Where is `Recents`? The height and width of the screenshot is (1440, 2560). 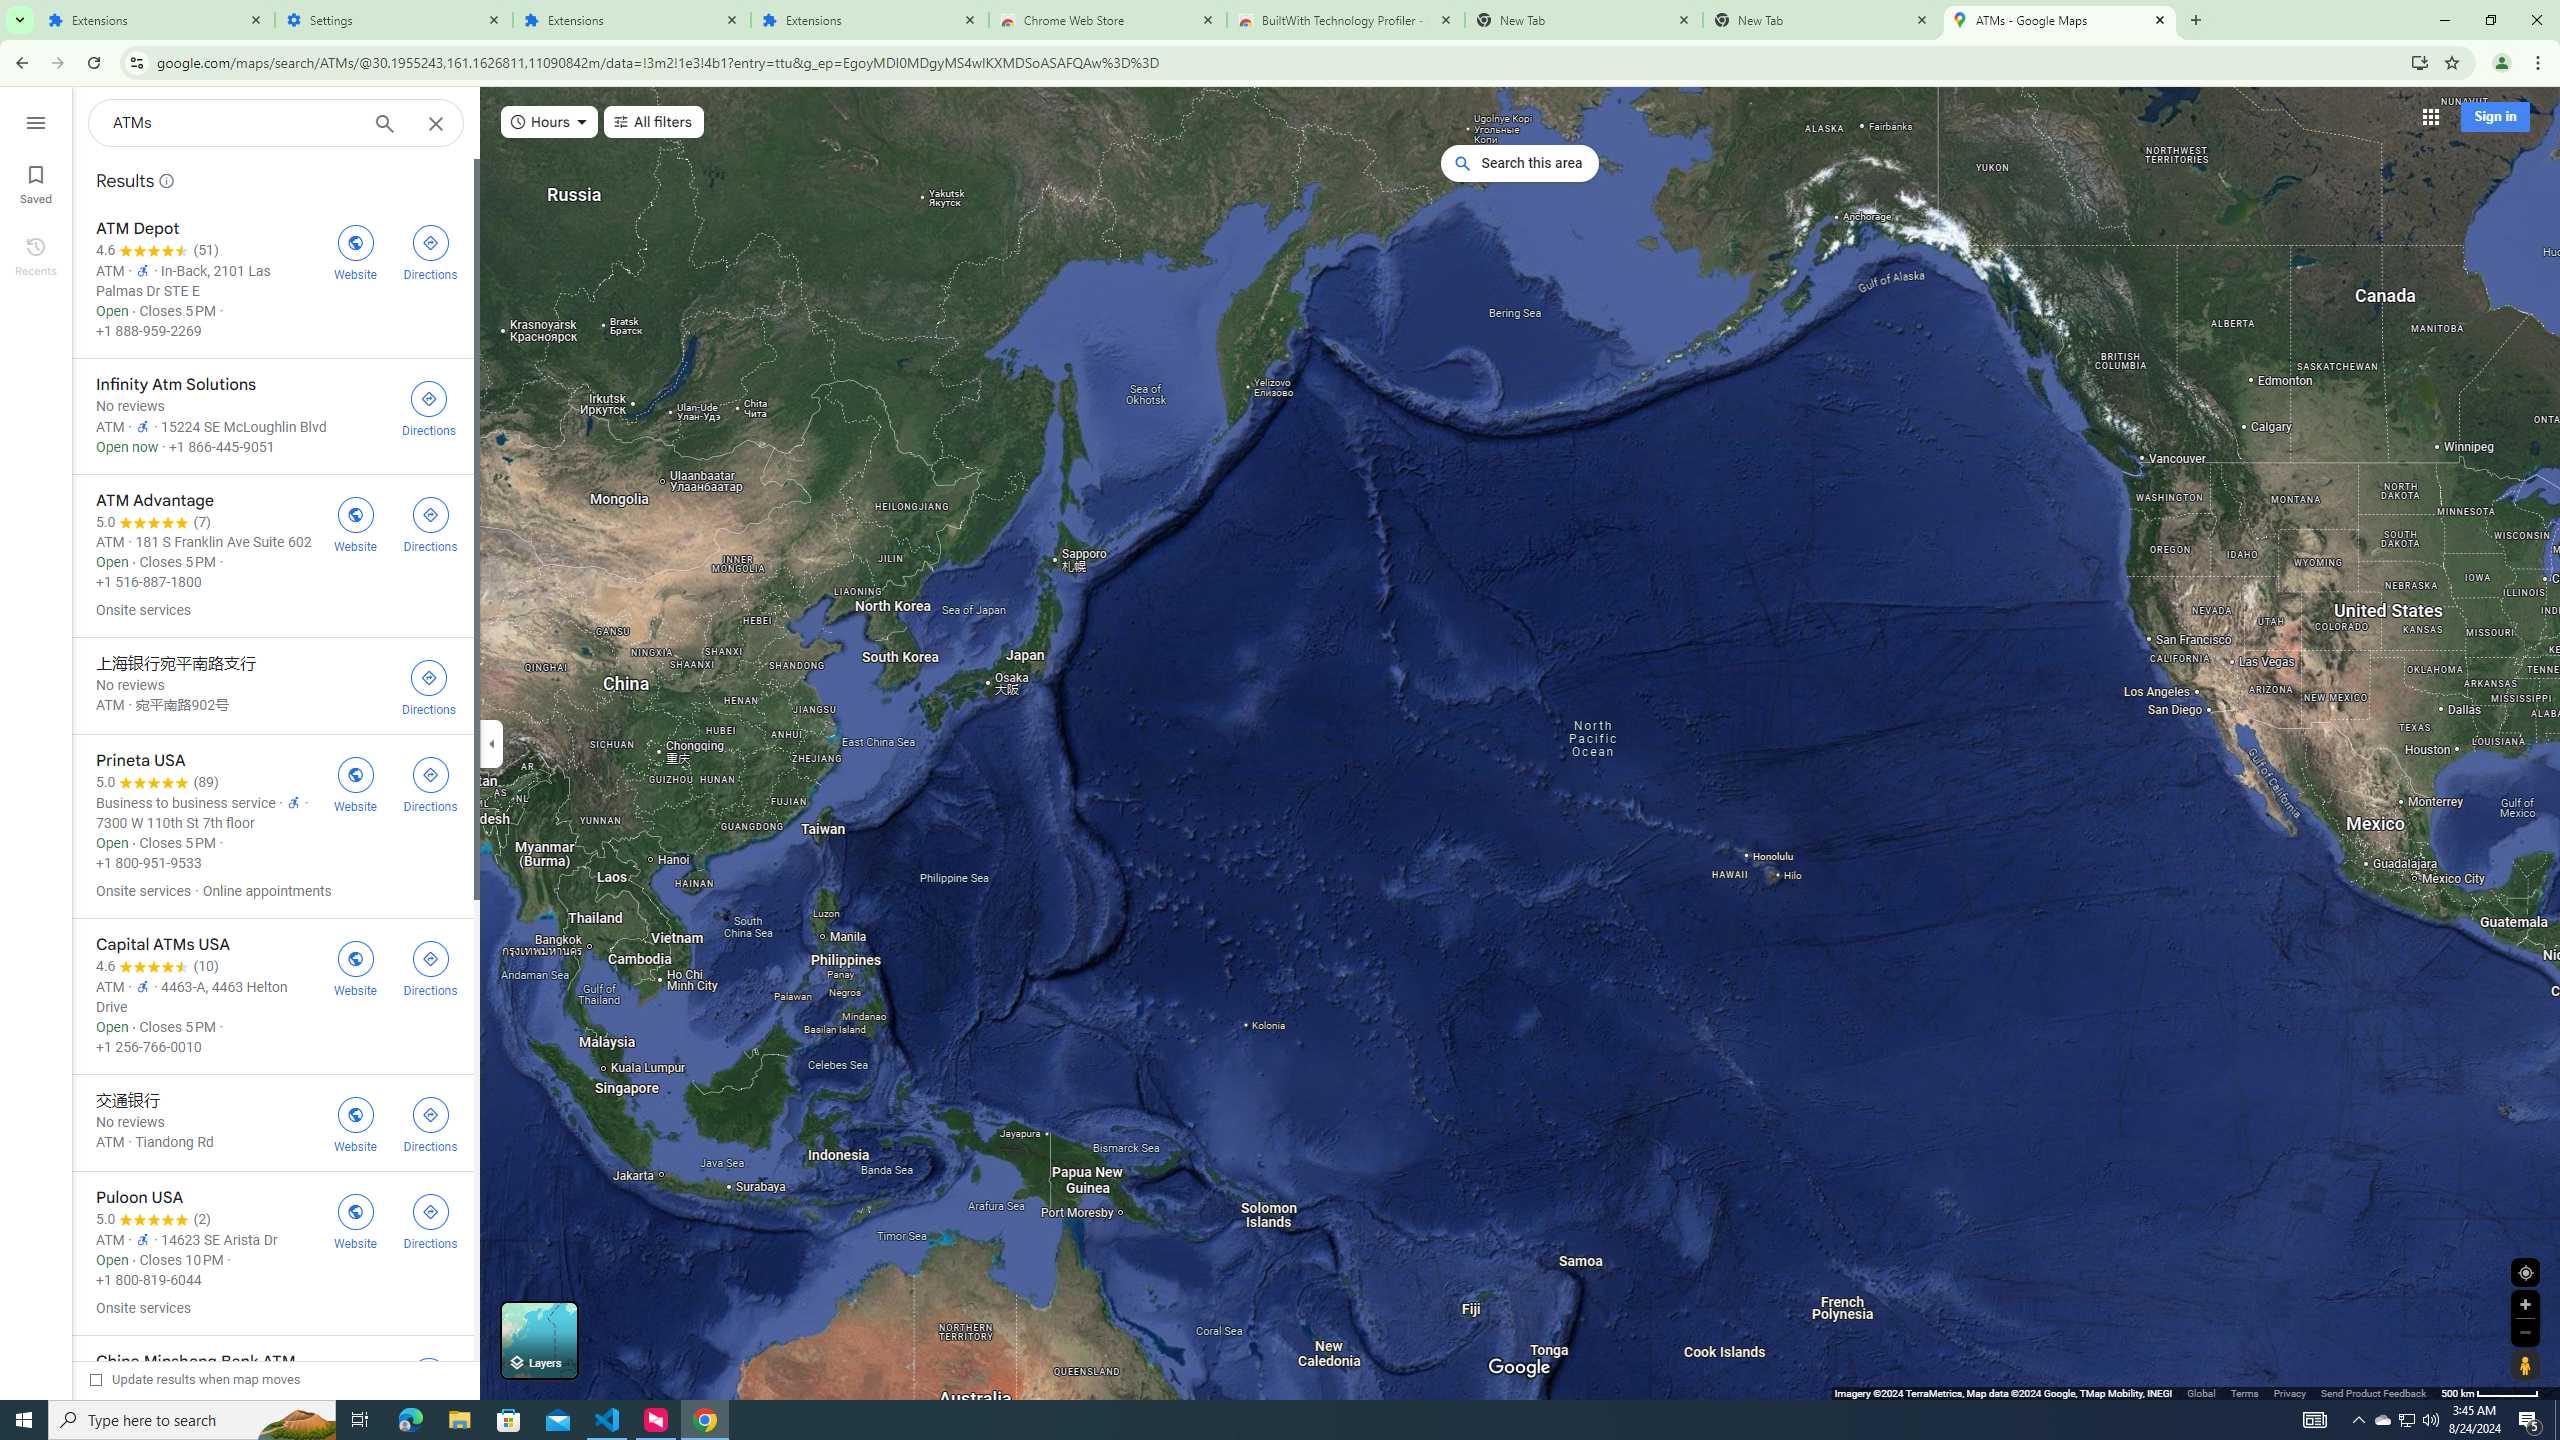 Recents is located at coordinates (36, 255).